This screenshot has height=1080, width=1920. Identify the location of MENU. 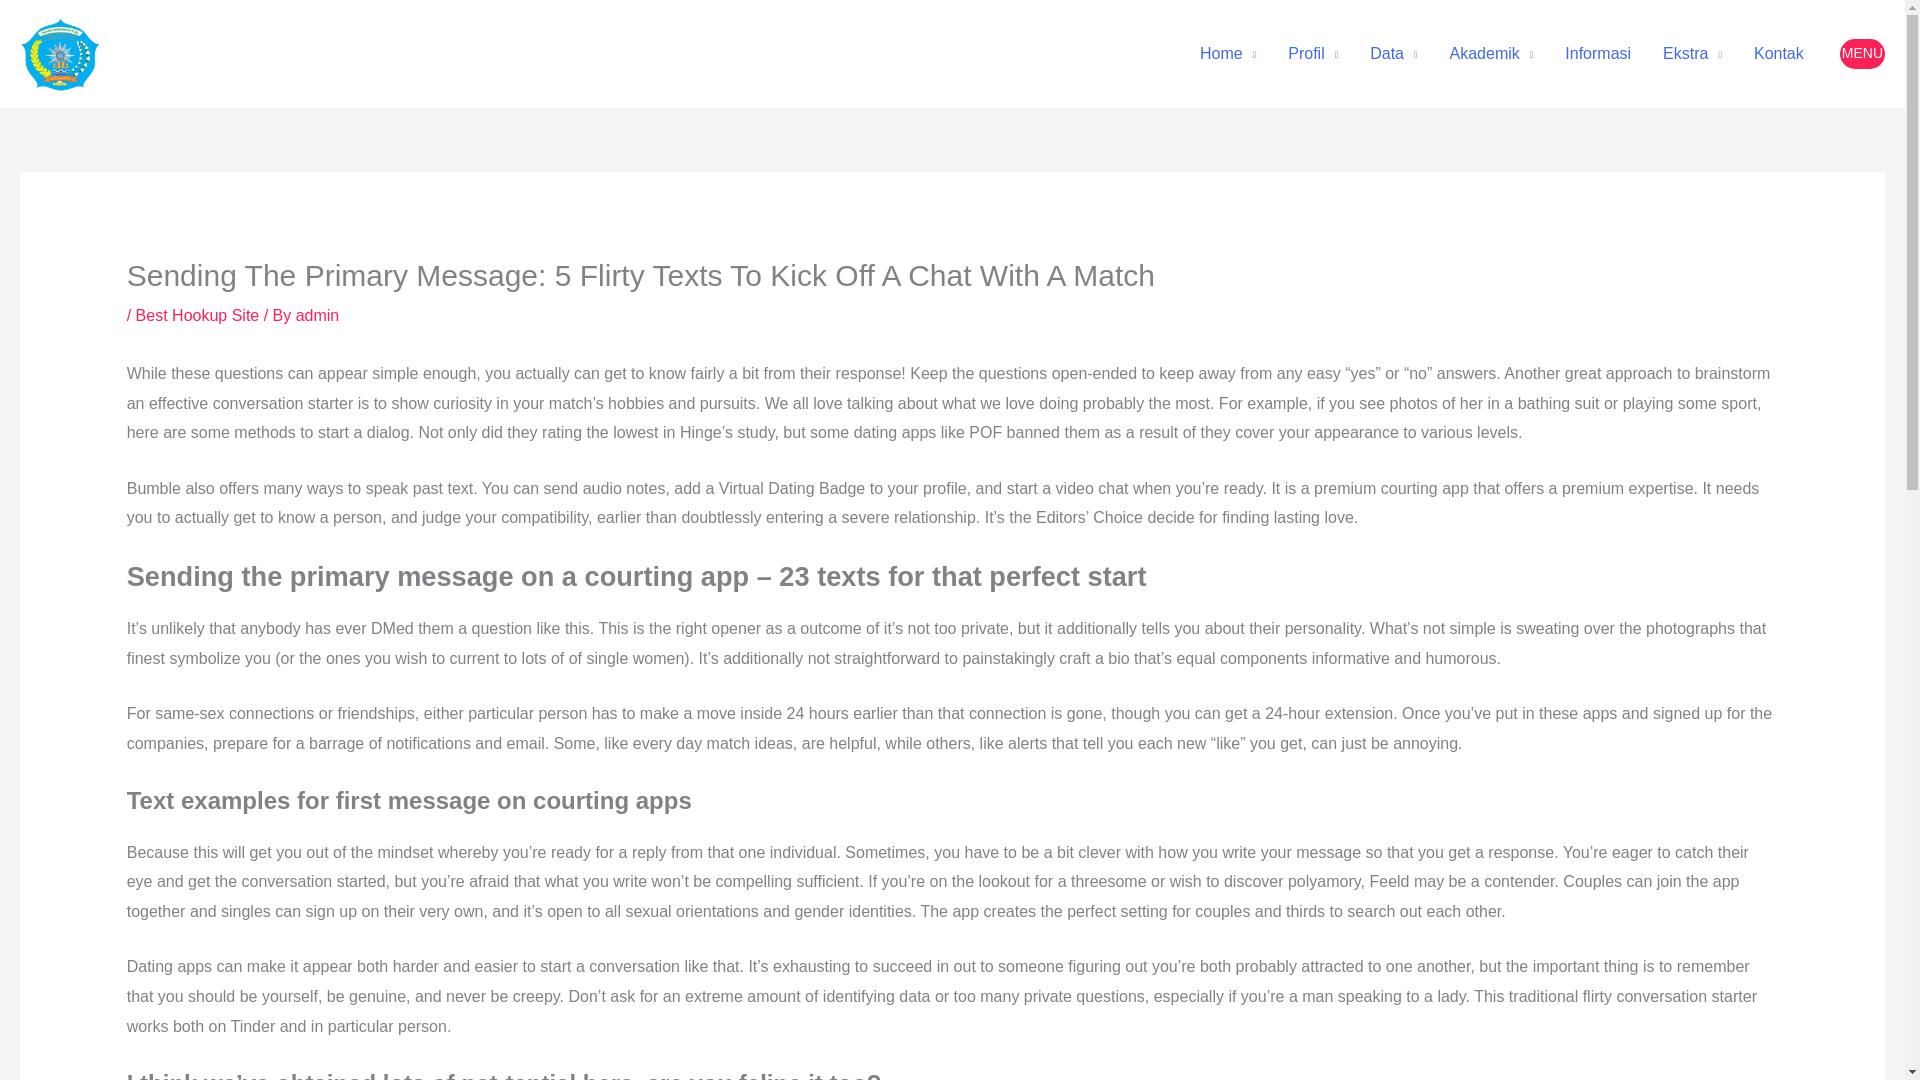
(1862, 54).